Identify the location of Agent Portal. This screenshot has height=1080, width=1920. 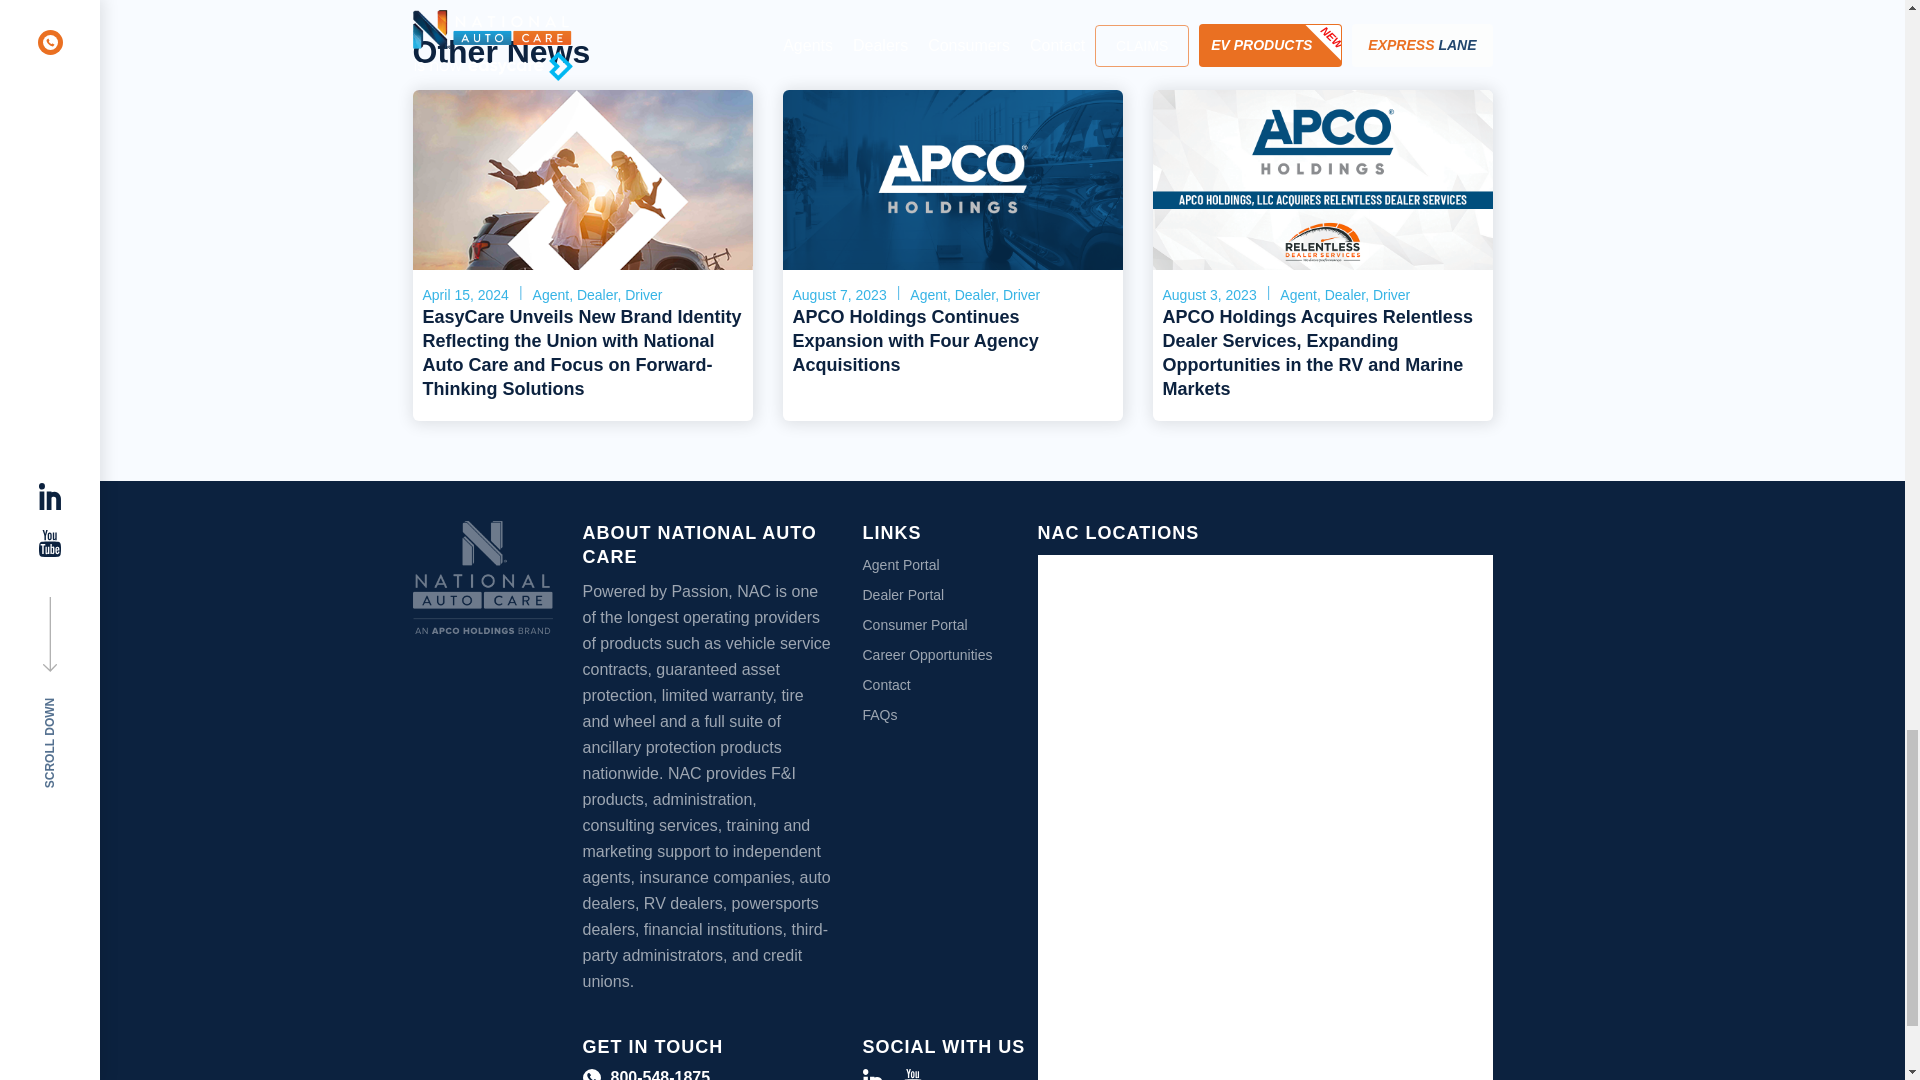
(900, 565).